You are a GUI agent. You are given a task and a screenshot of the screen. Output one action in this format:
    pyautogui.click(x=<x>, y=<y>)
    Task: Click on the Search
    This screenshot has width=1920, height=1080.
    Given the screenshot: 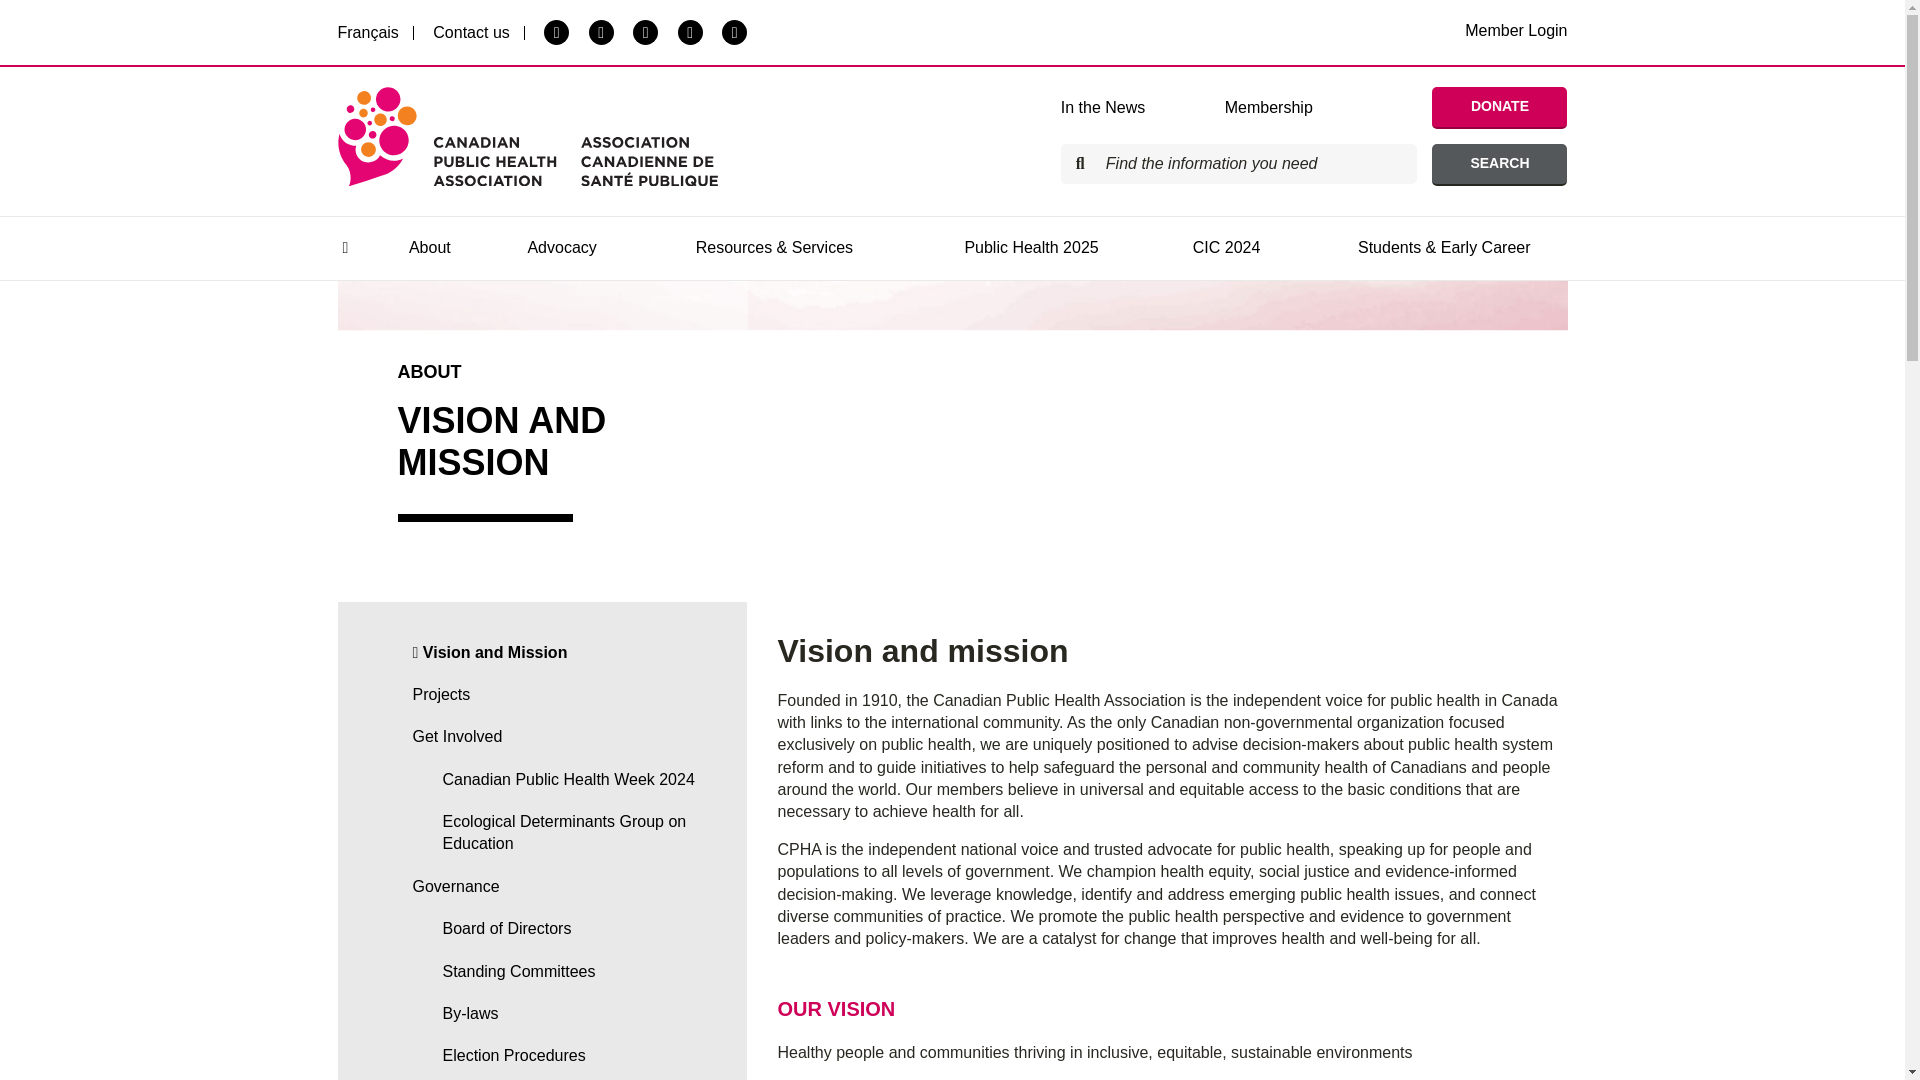 What is the action you would take?
    pyautogui.click(x=1499, y=164)
    